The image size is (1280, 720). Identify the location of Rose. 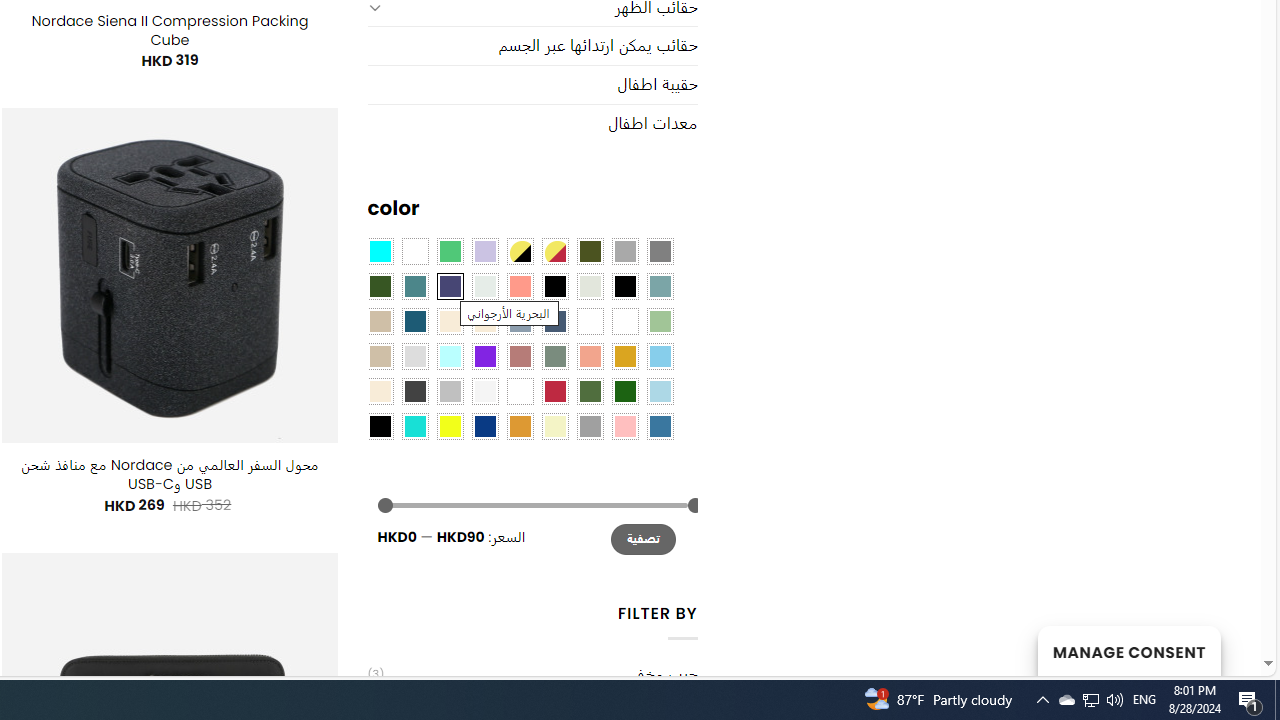
(519, 355).